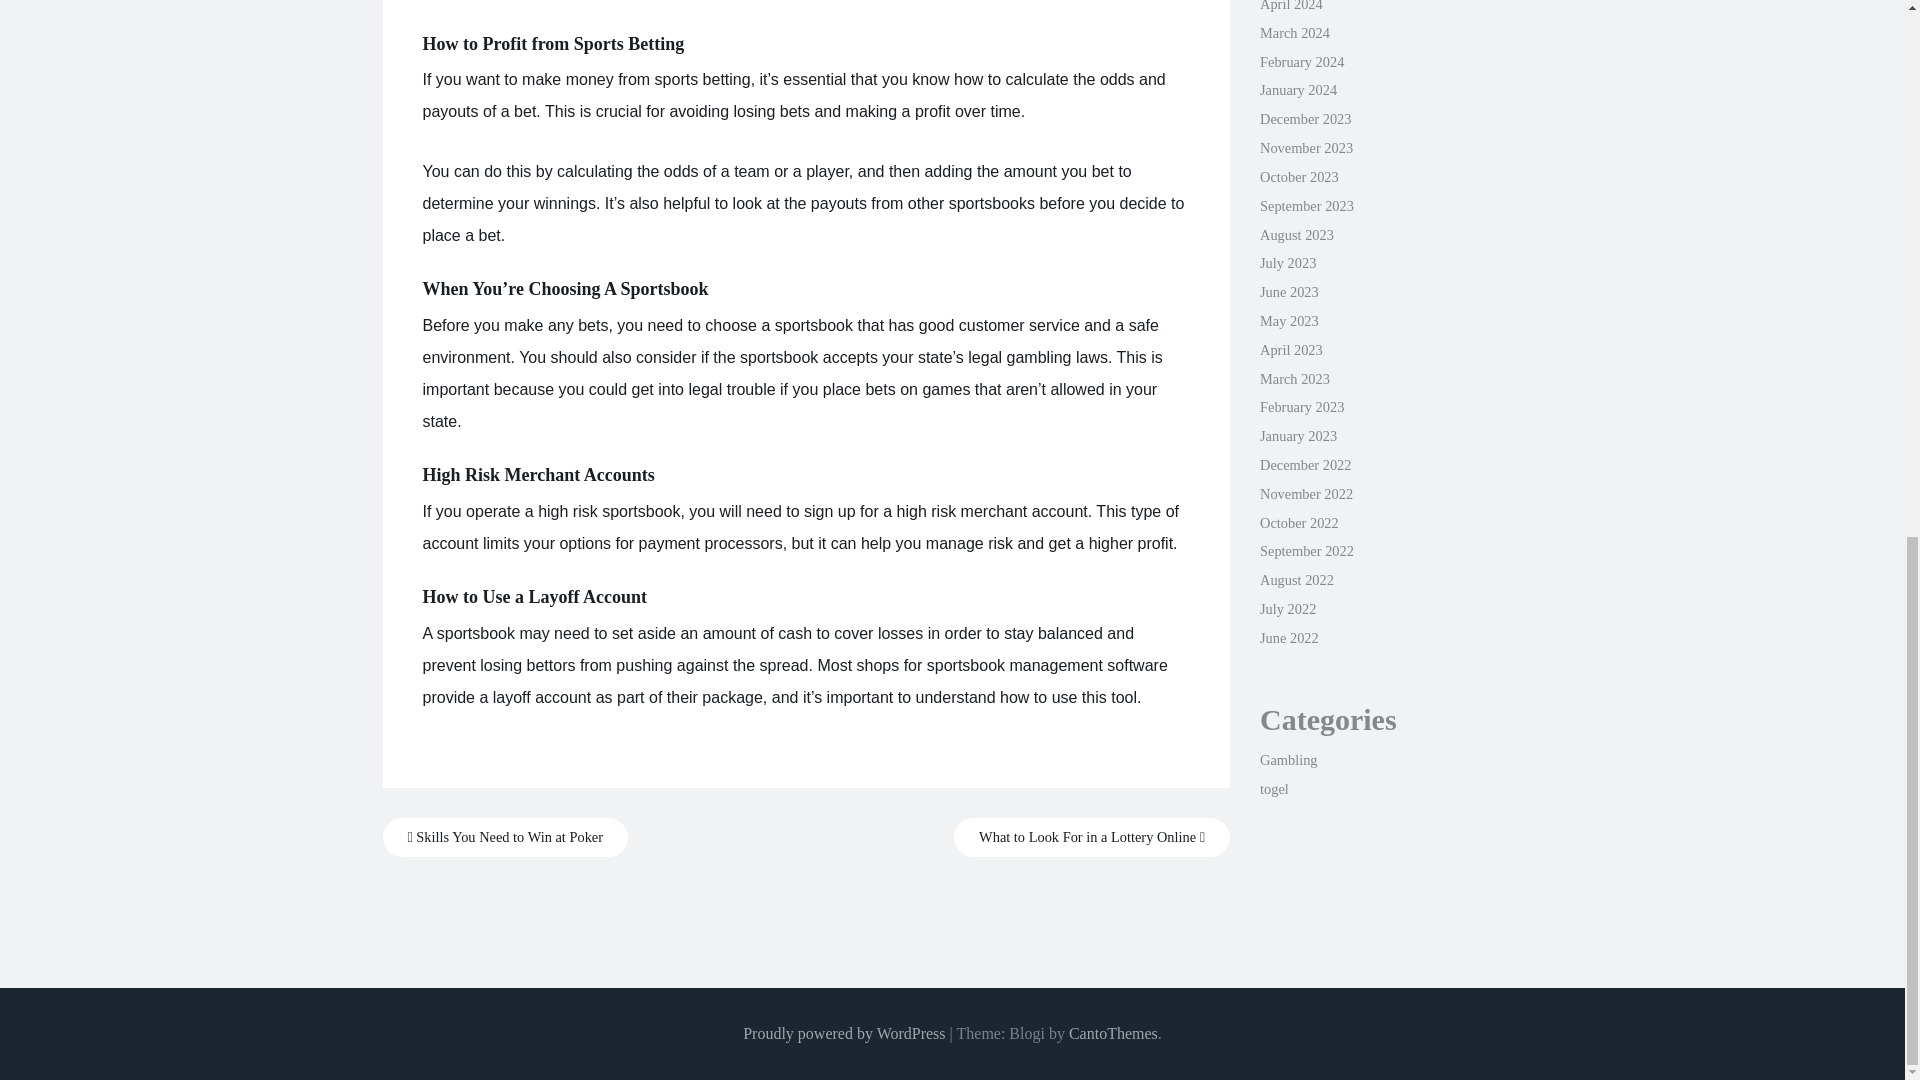 The width and height of the screenshot is (1920, 1080). What do you see at coordinates (1287, 262) in the screenshot?
I see `July 2023` at bounding box center [1287, 262].